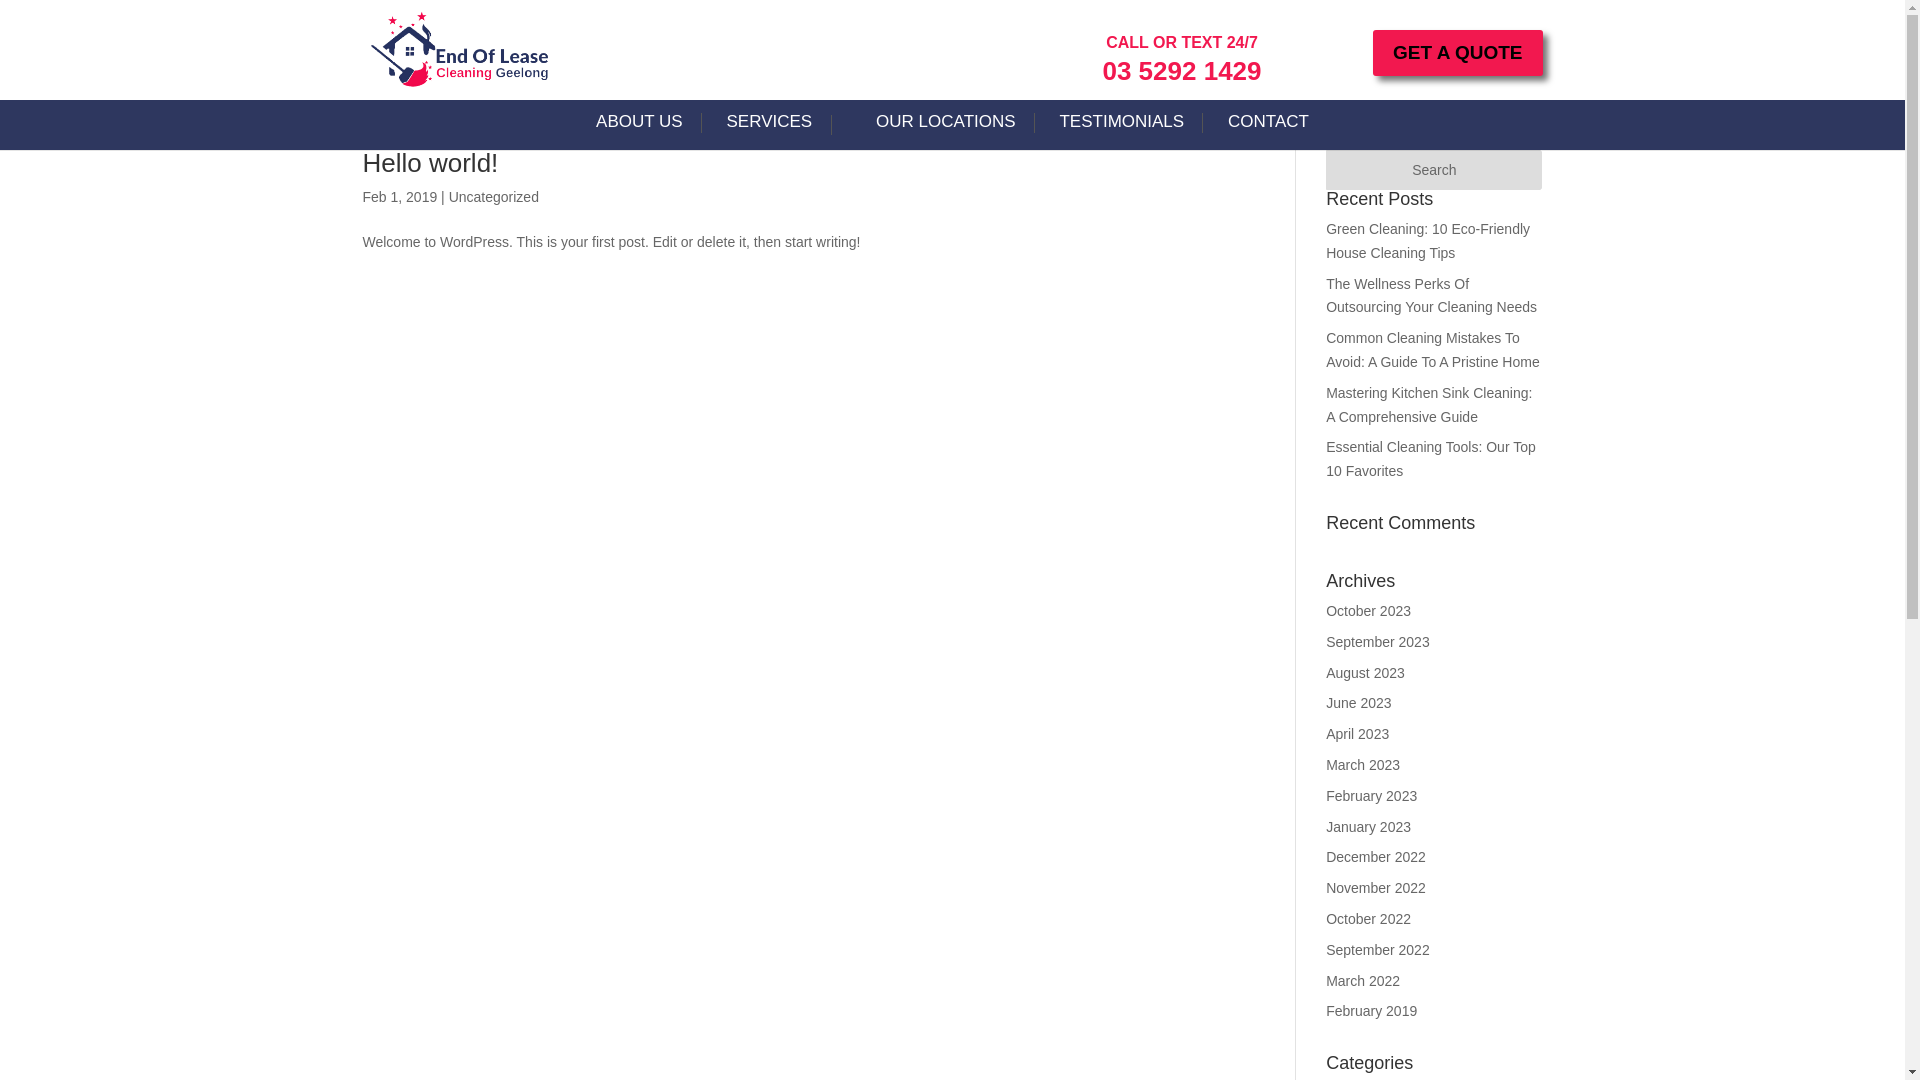 This screenshot has width=1920, height=1080. Describe the element at coordinates (1428, 241) in the screenshot. I see `Green Cleaning: 10 Eco-Friendly House Cleaning Tips` at that location.